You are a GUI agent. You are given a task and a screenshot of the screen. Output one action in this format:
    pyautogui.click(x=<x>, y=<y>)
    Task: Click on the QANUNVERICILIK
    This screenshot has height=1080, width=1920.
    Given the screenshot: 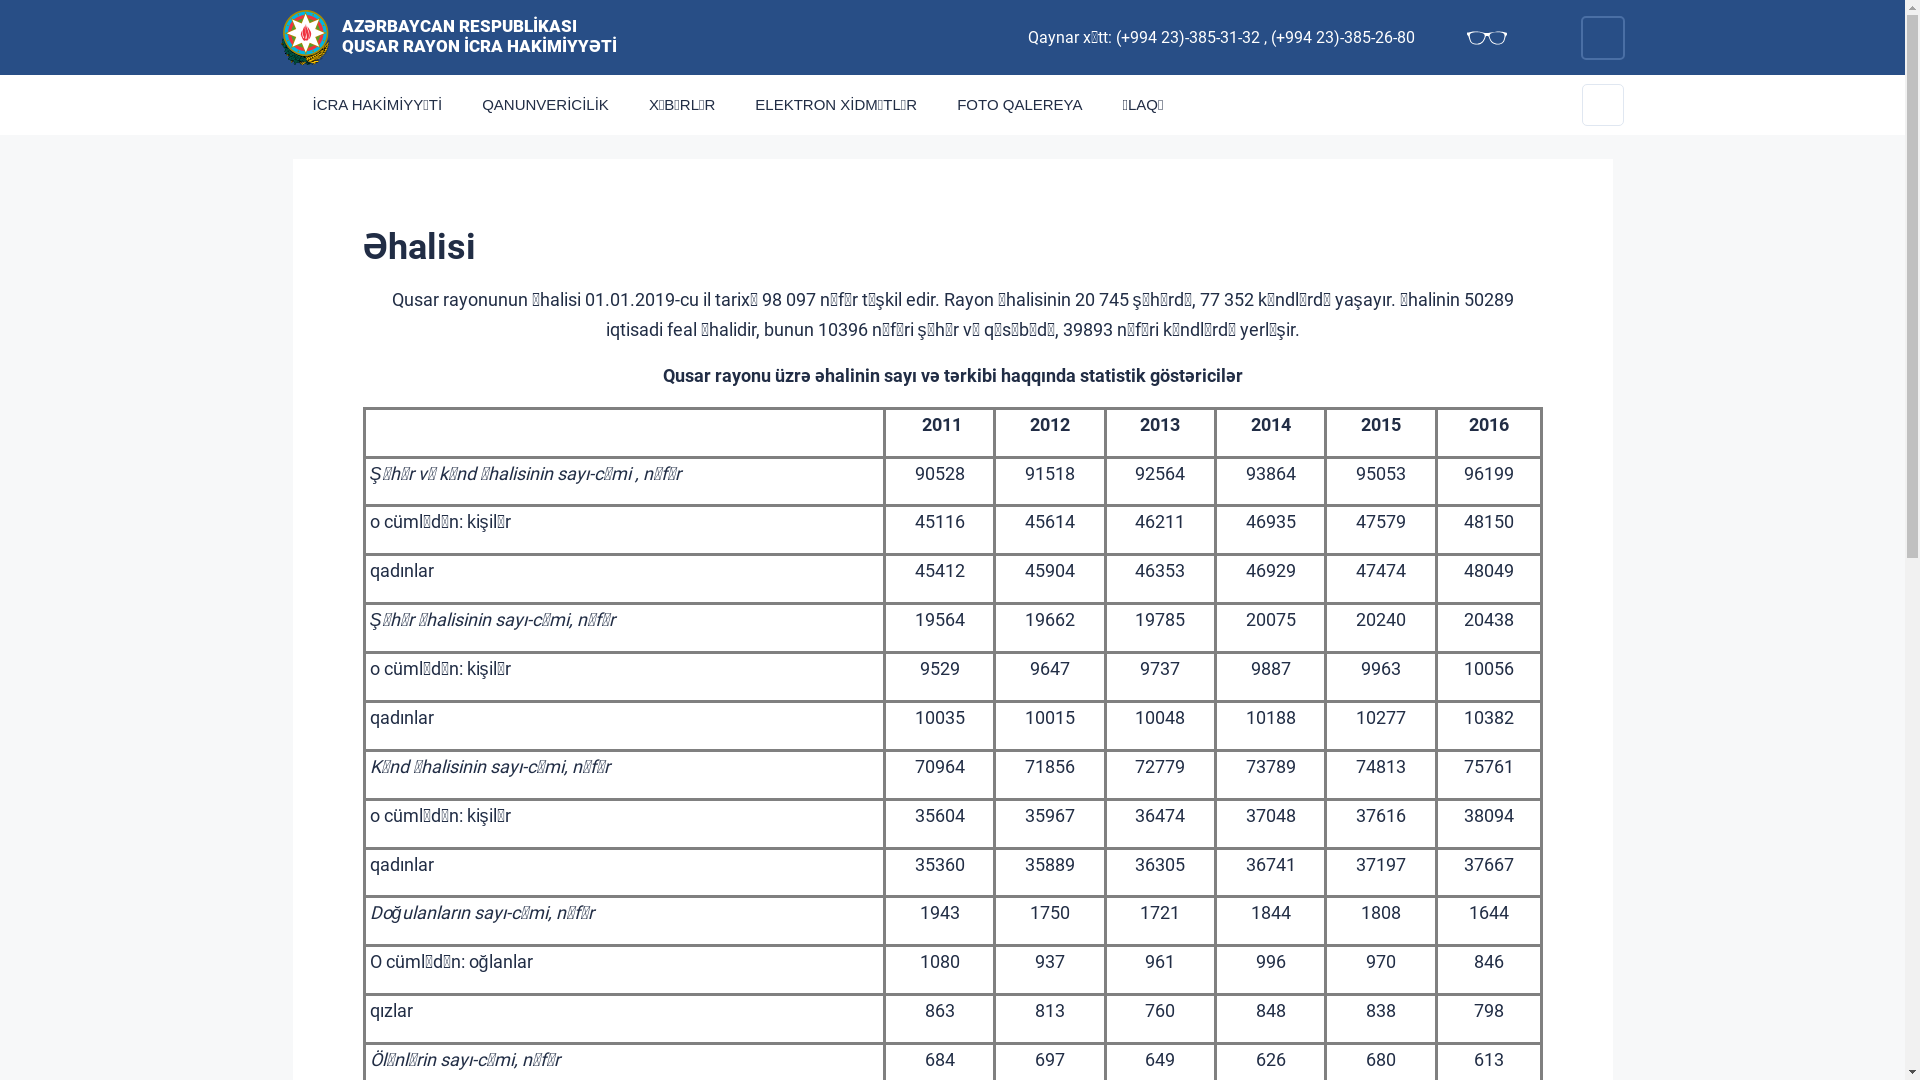 What is the action you would take?
    pyautogui.click(x=546, y=105)
    